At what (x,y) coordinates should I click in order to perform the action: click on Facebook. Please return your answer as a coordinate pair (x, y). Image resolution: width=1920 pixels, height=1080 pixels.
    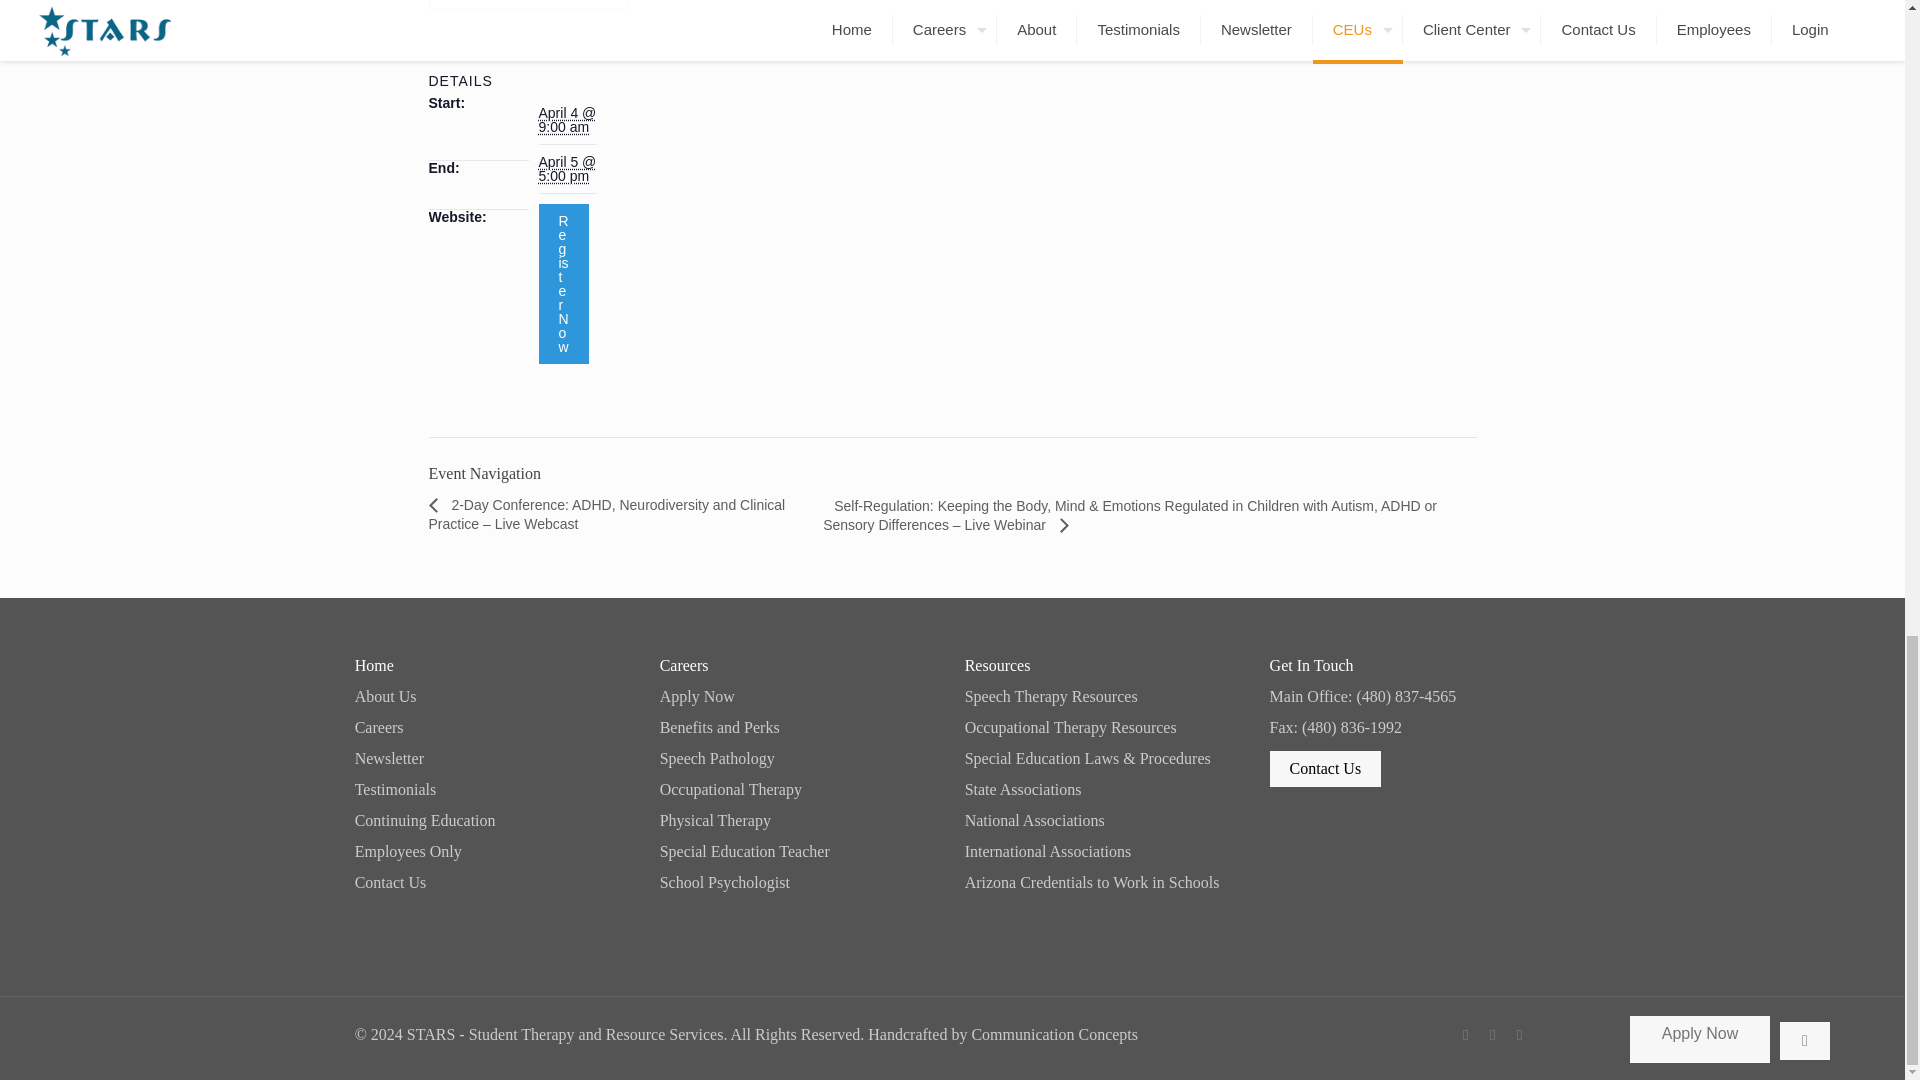
    Looking at the image, I should click on (1466, 1035).